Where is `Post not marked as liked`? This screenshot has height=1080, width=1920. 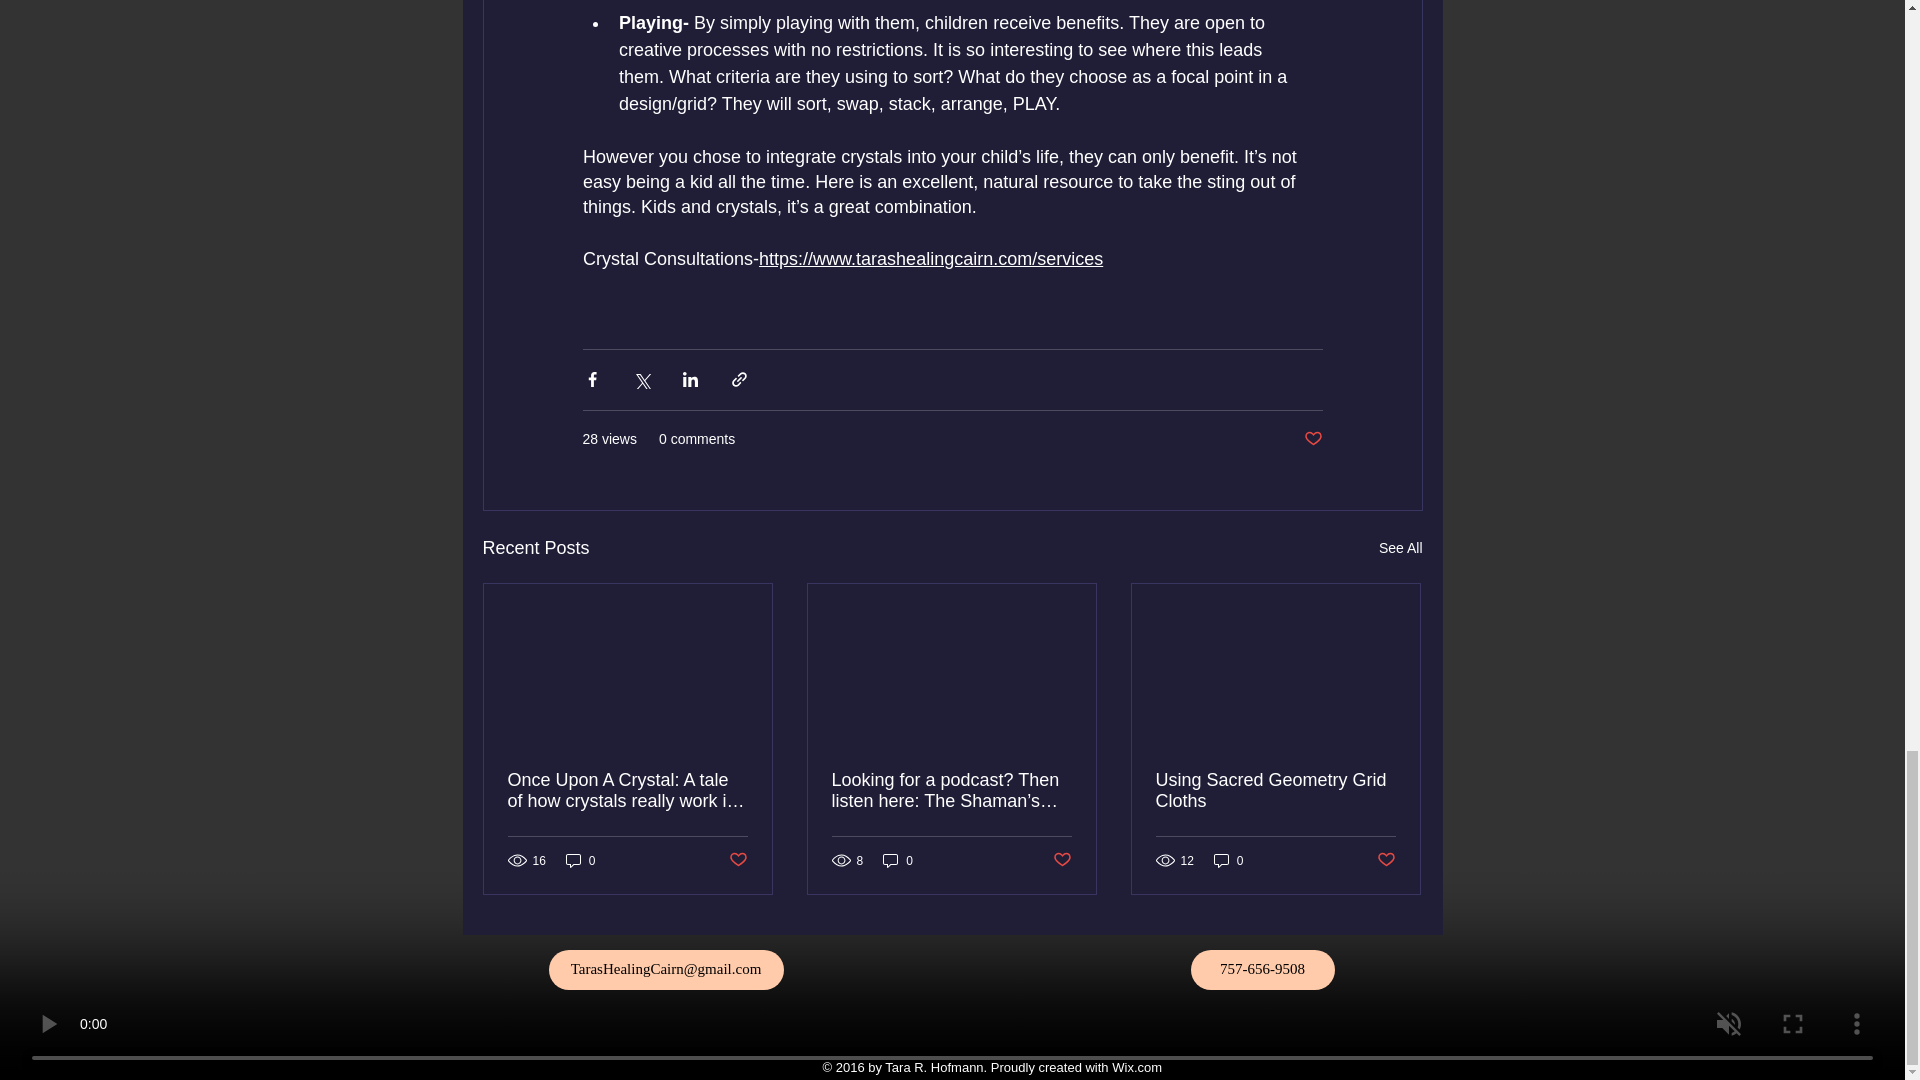 Post not marked as liked is located at coordinates (736, 860).